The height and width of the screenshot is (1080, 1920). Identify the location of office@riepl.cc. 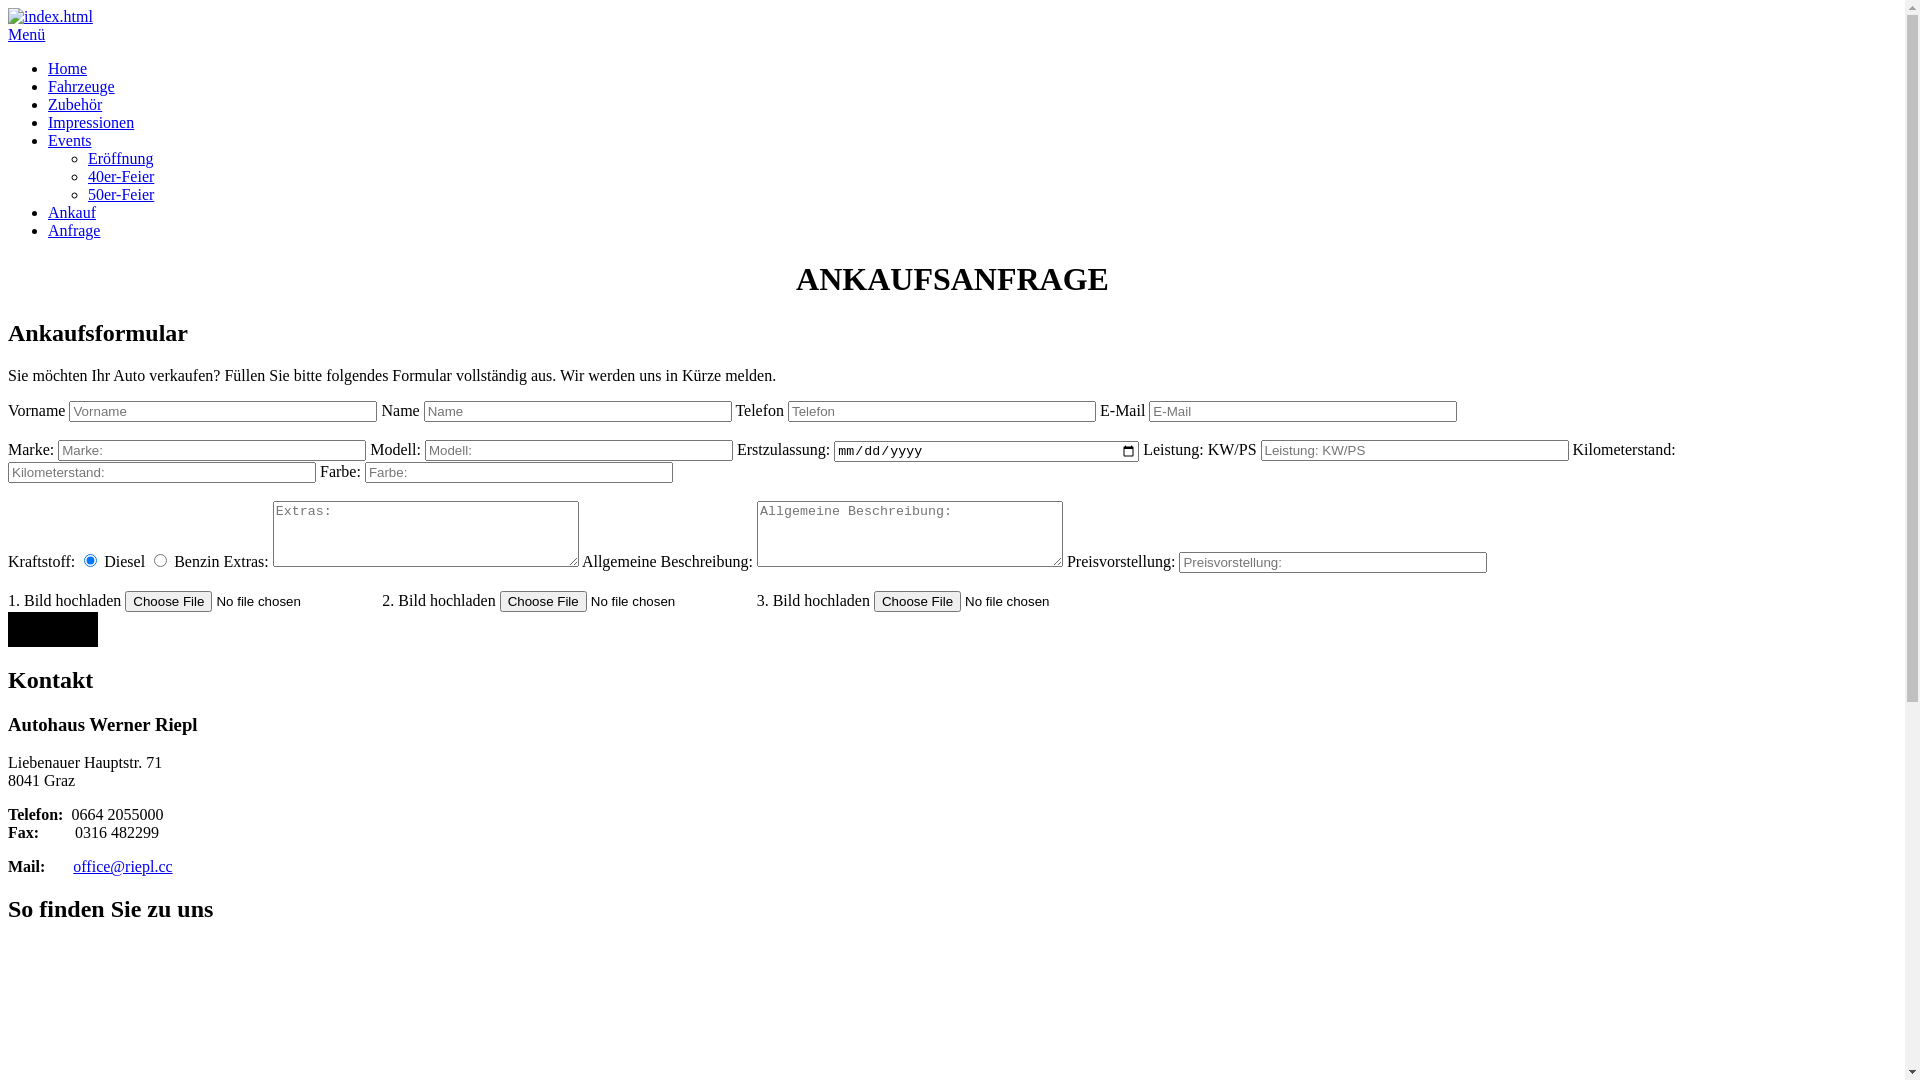
(122, 866).